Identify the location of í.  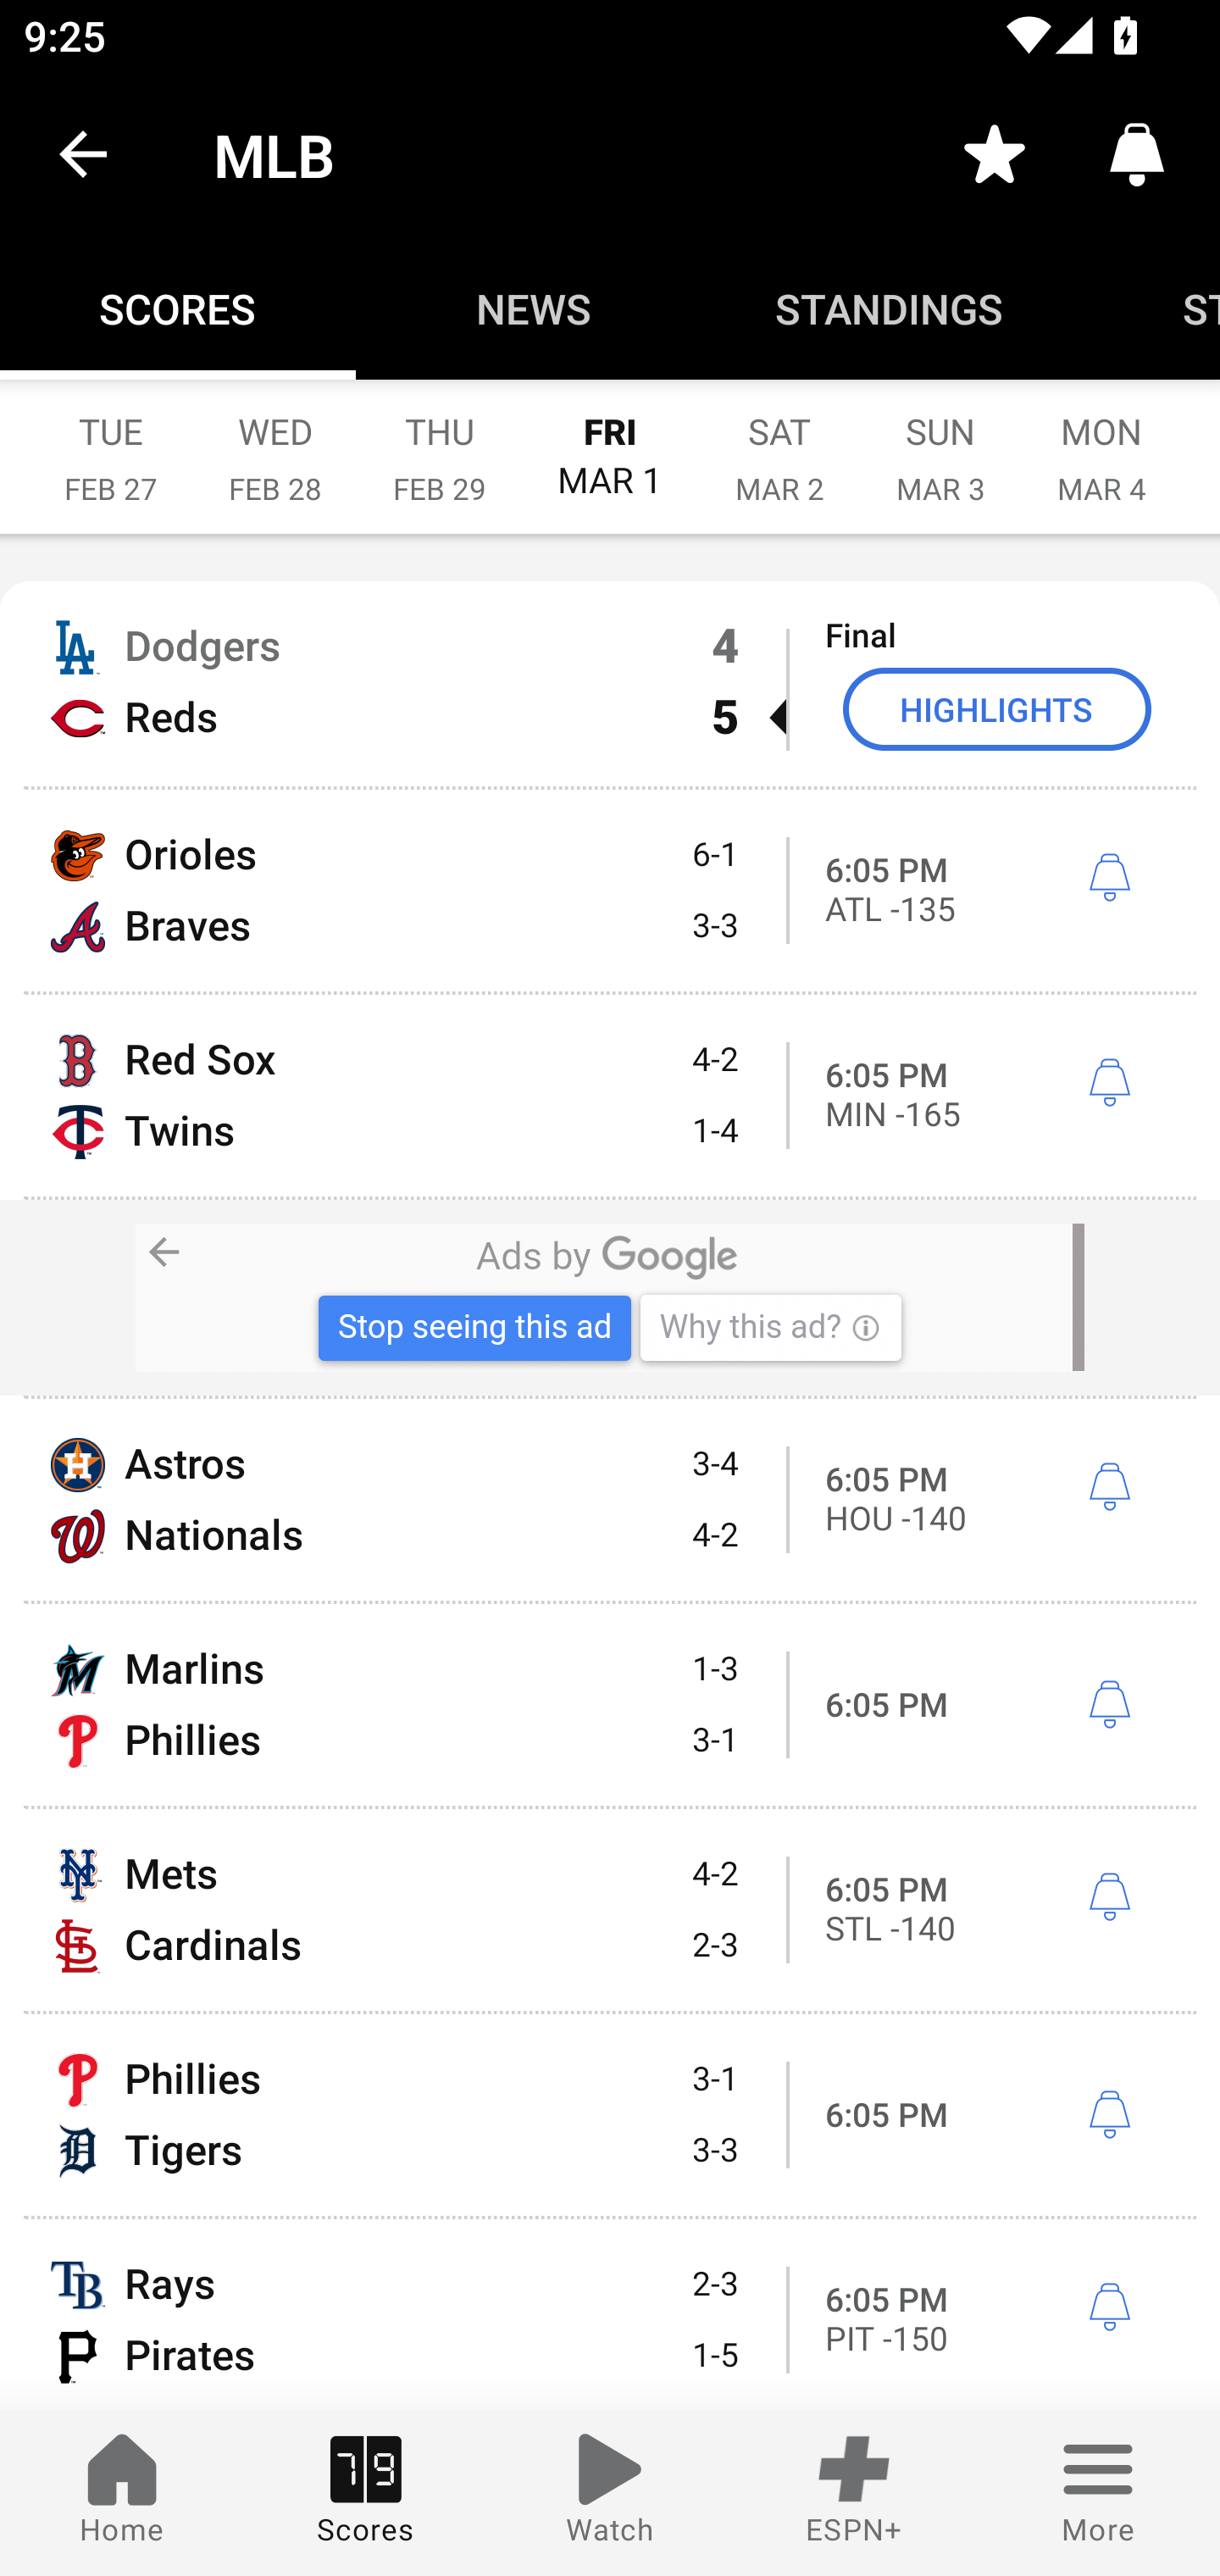
(1109, 2116).